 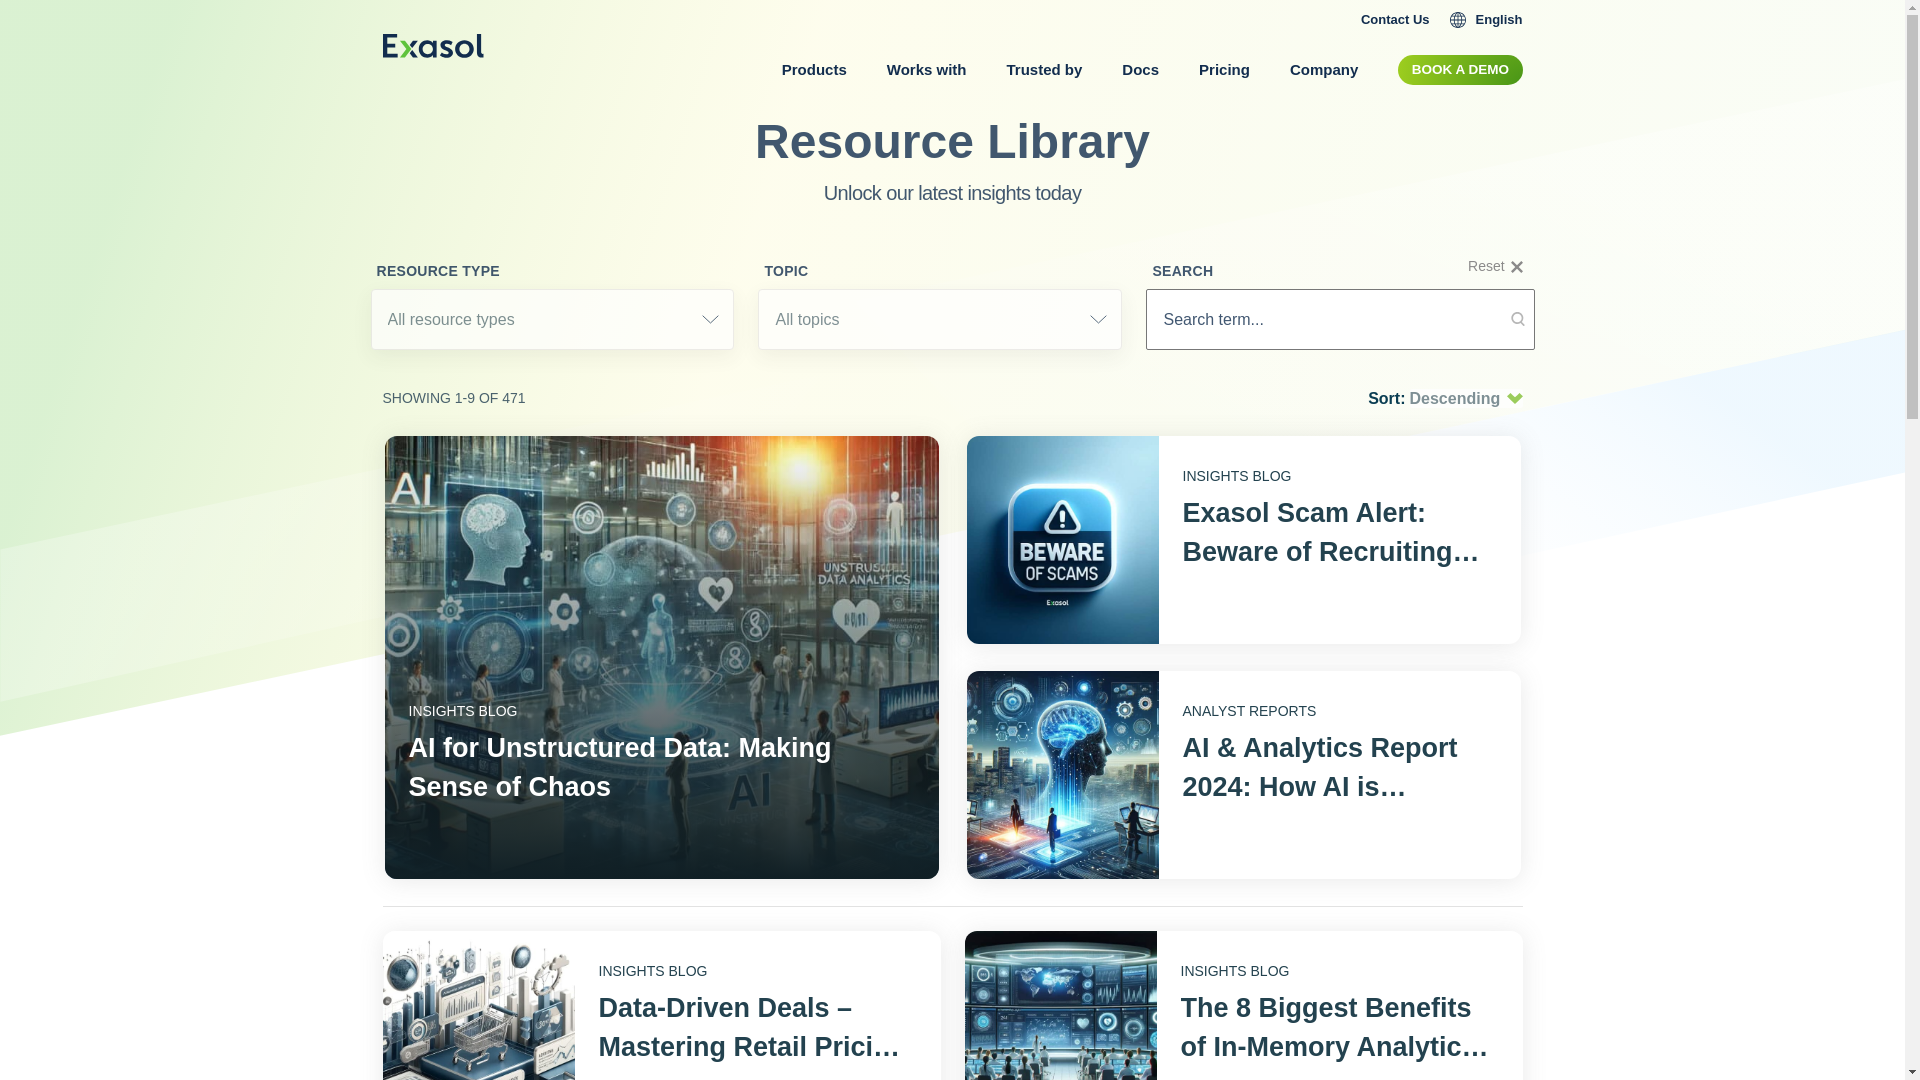 What do you see at coordinates (1044, 70) in the screenshot?
I see `Trusted by` at bounding box center [1044, 70].